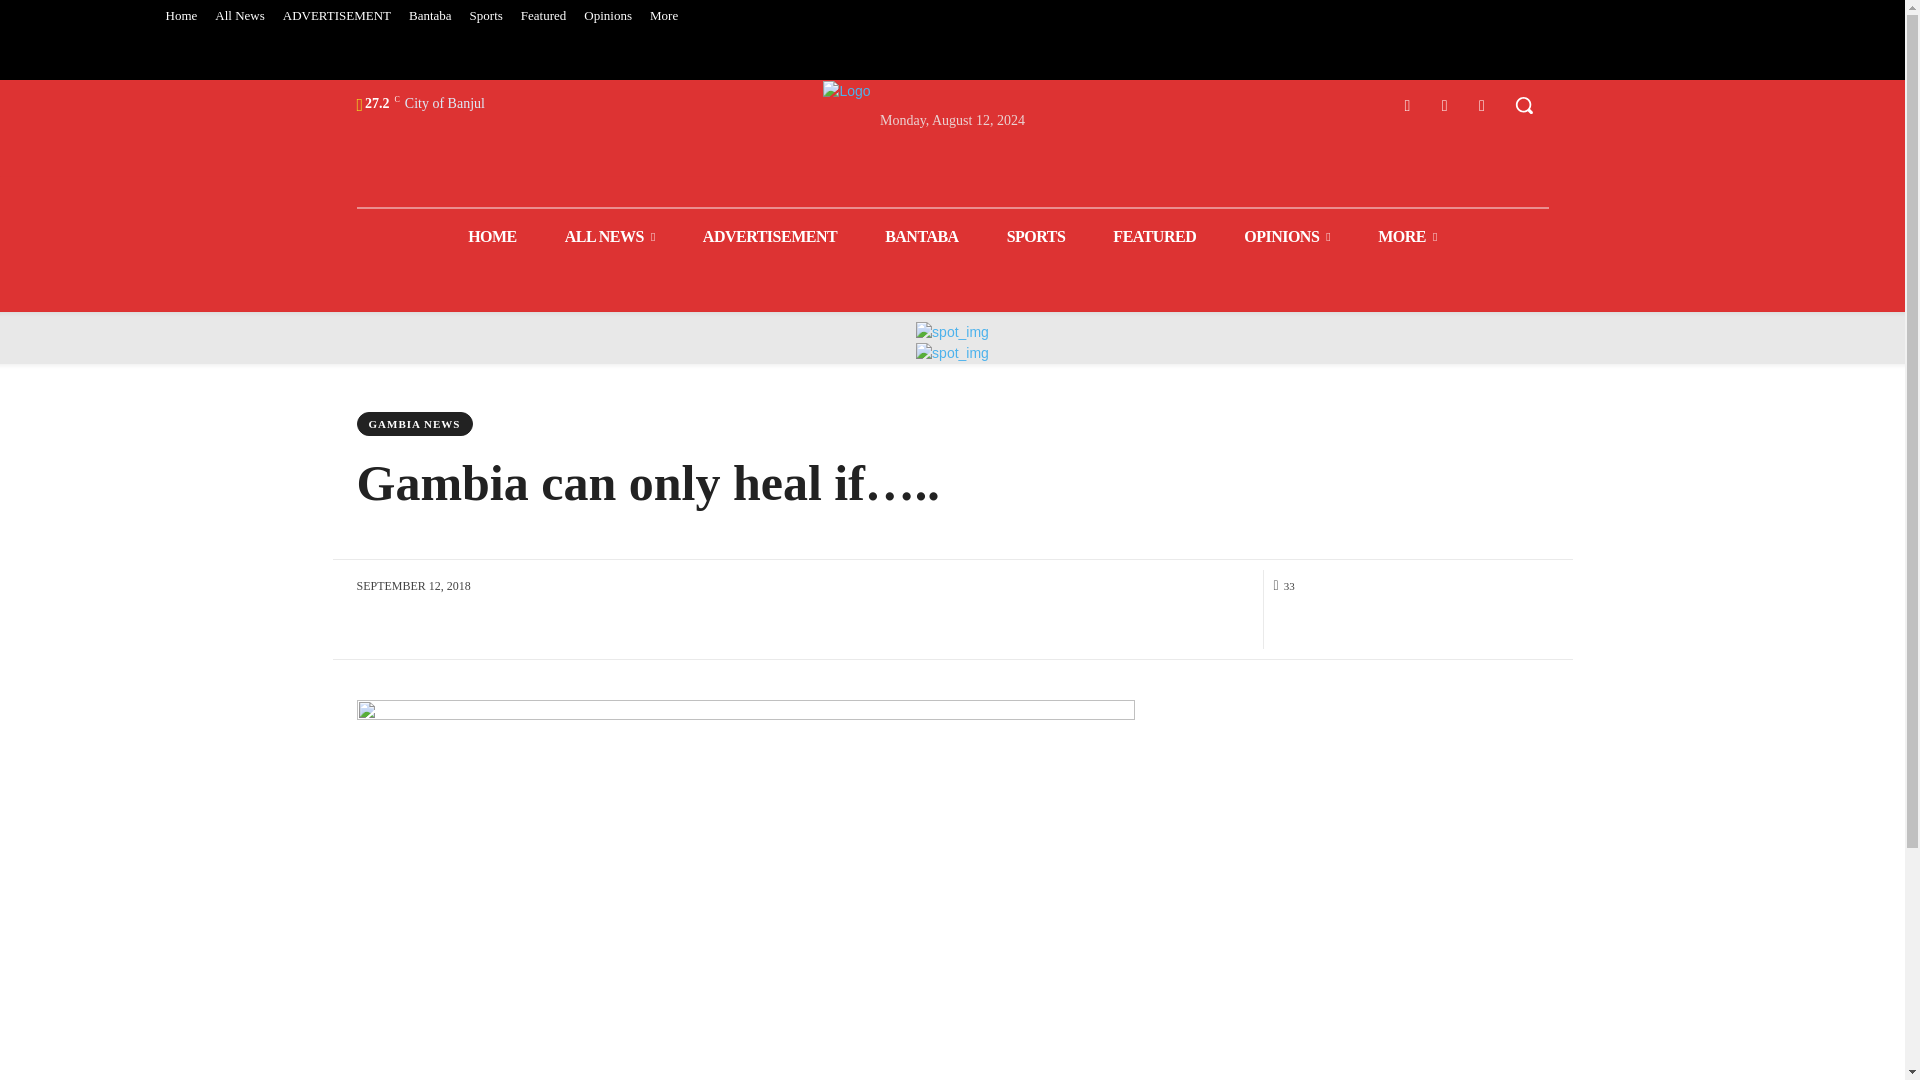  Describe the element at coordinates (610, 236) in the screenshot. I see `ALL NEWS` at that location.